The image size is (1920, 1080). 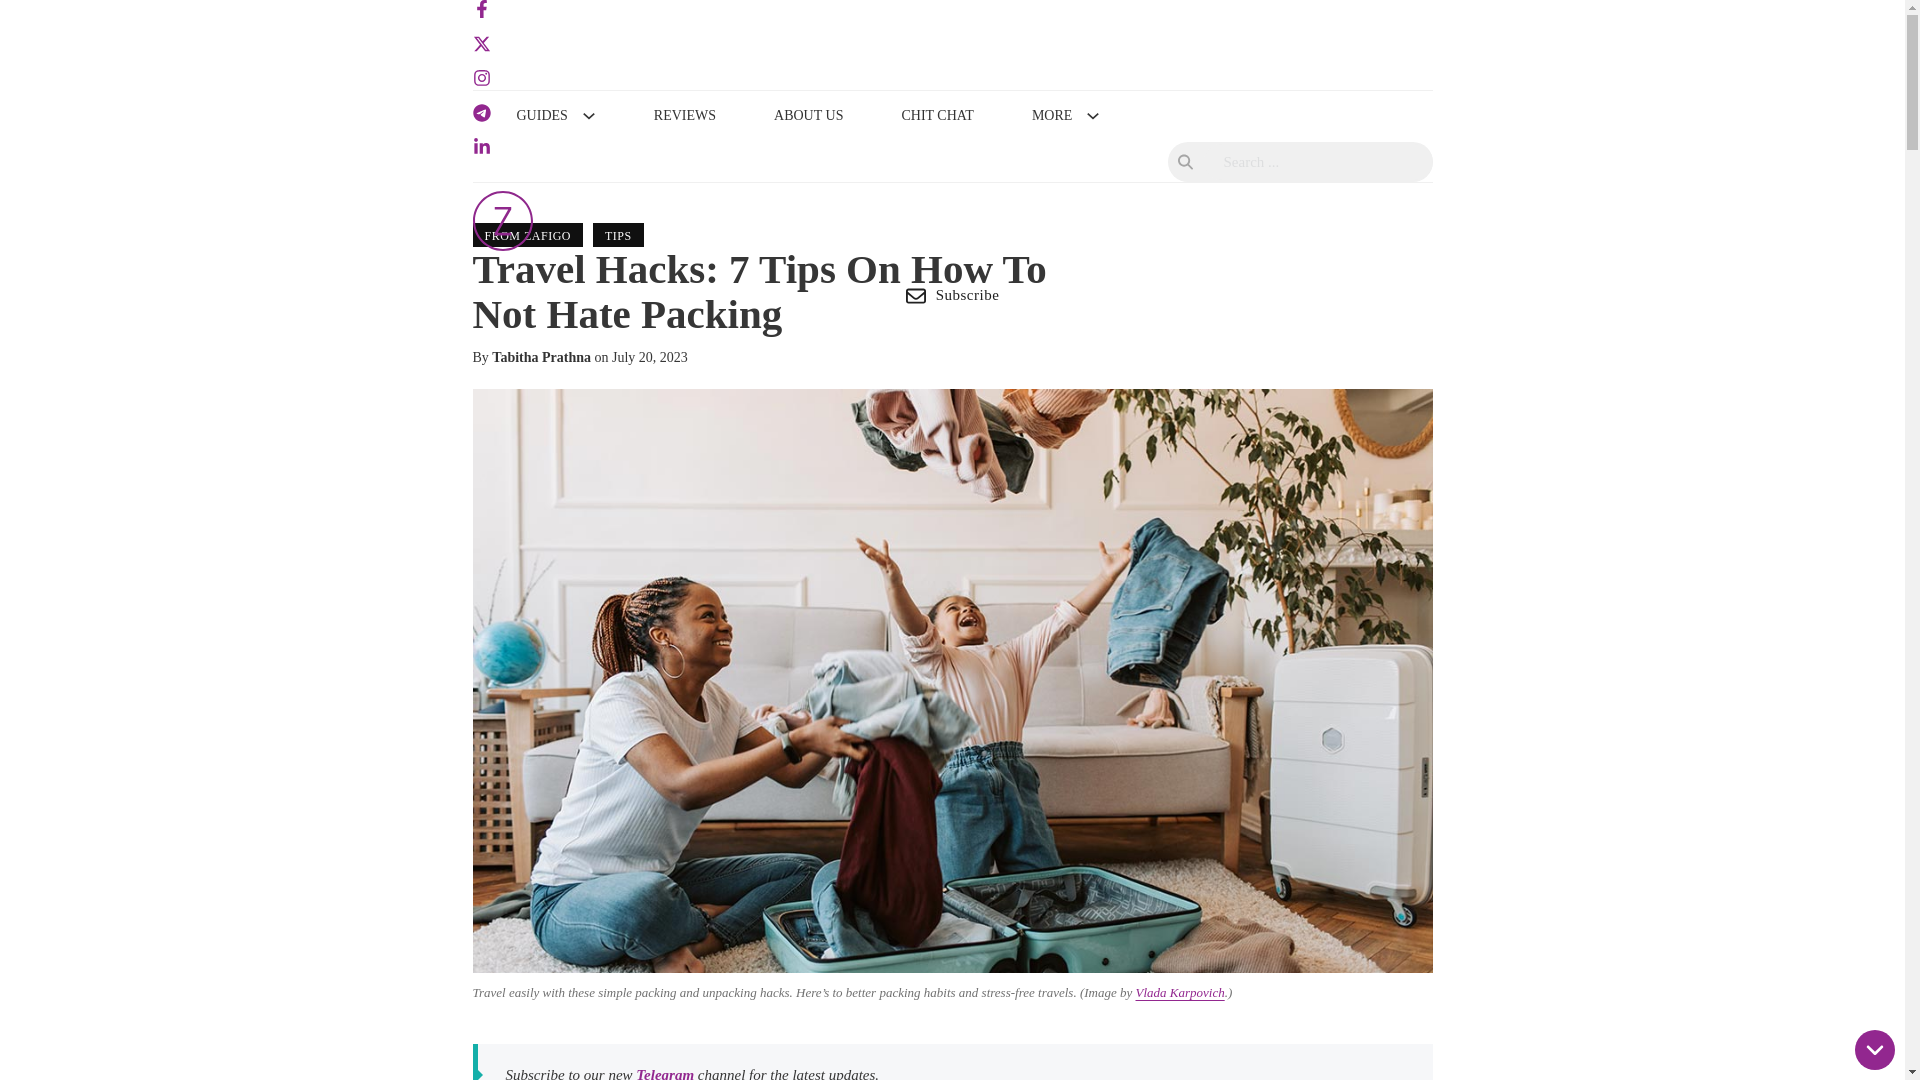 I want to click on ABOUT US, so click(x=808, y=116).